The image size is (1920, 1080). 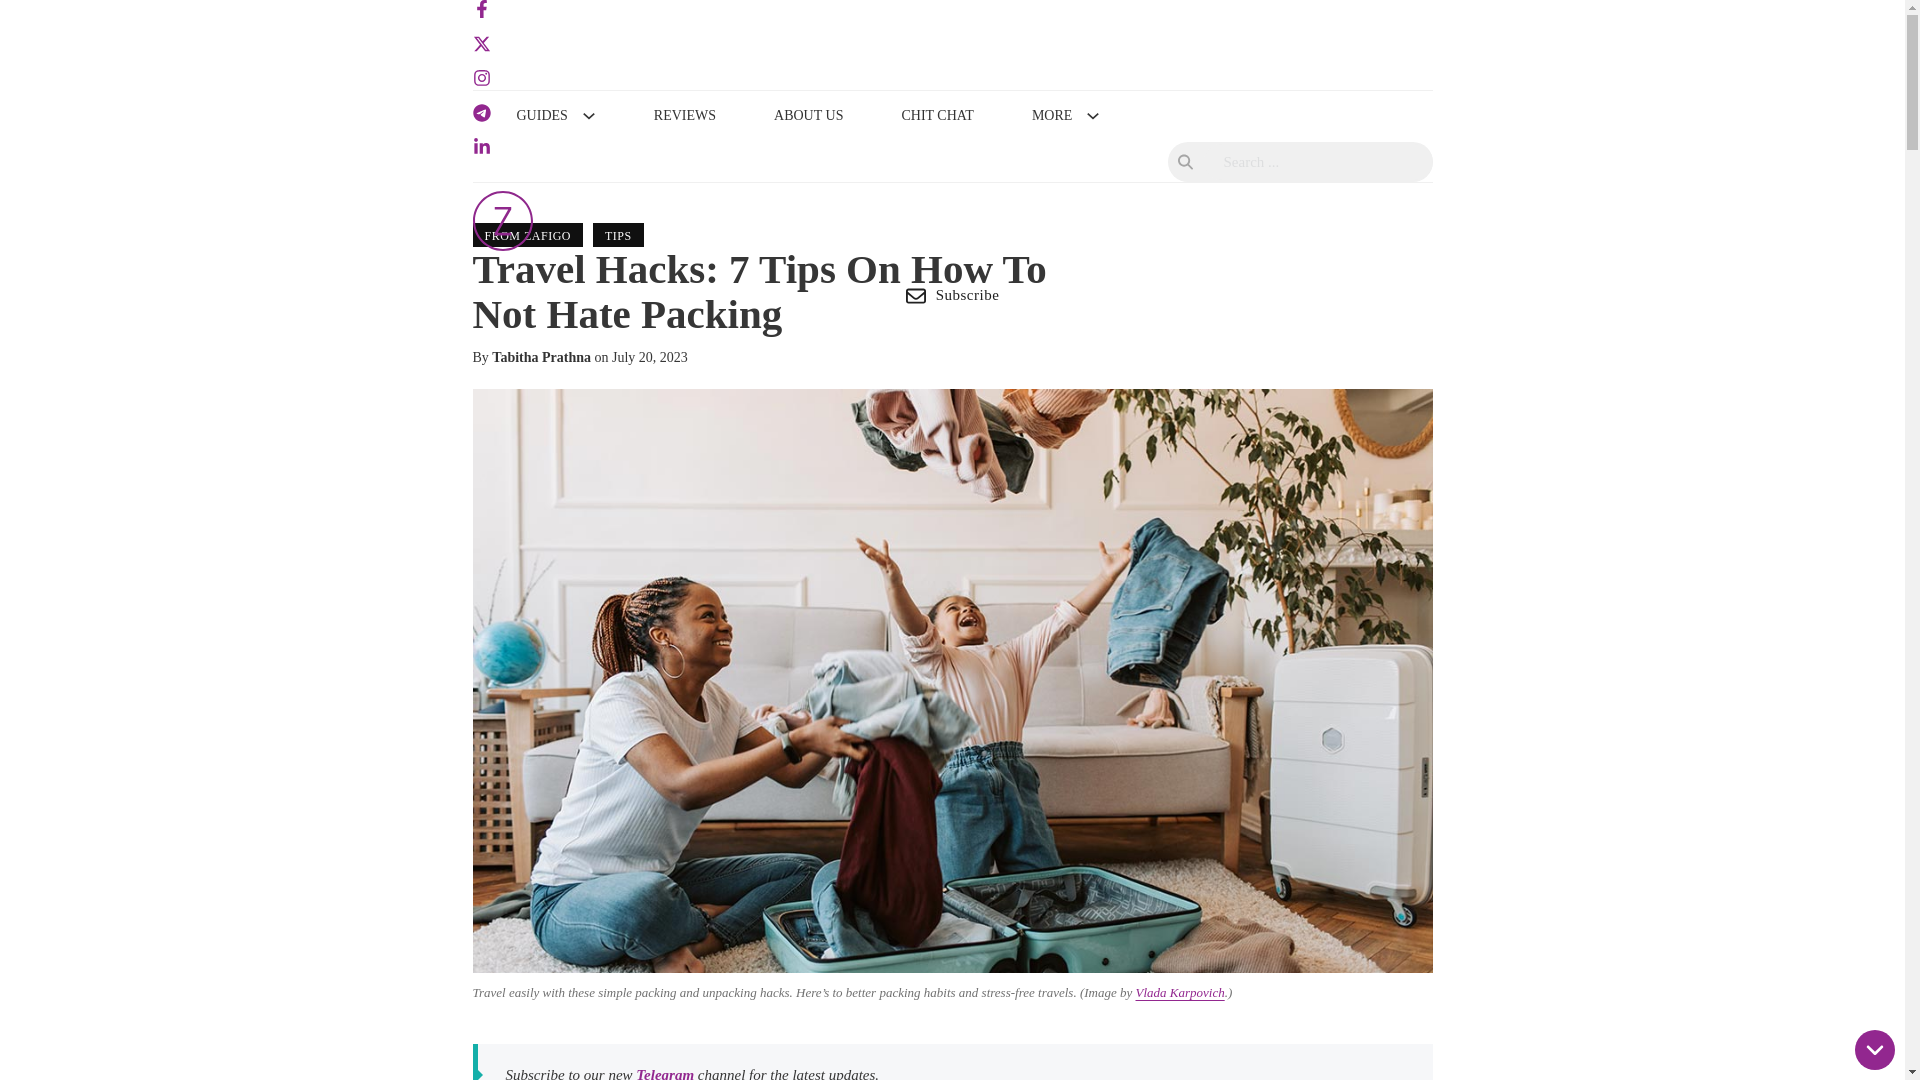 I want to click on ABOUT US, so click(x=808, y=116).